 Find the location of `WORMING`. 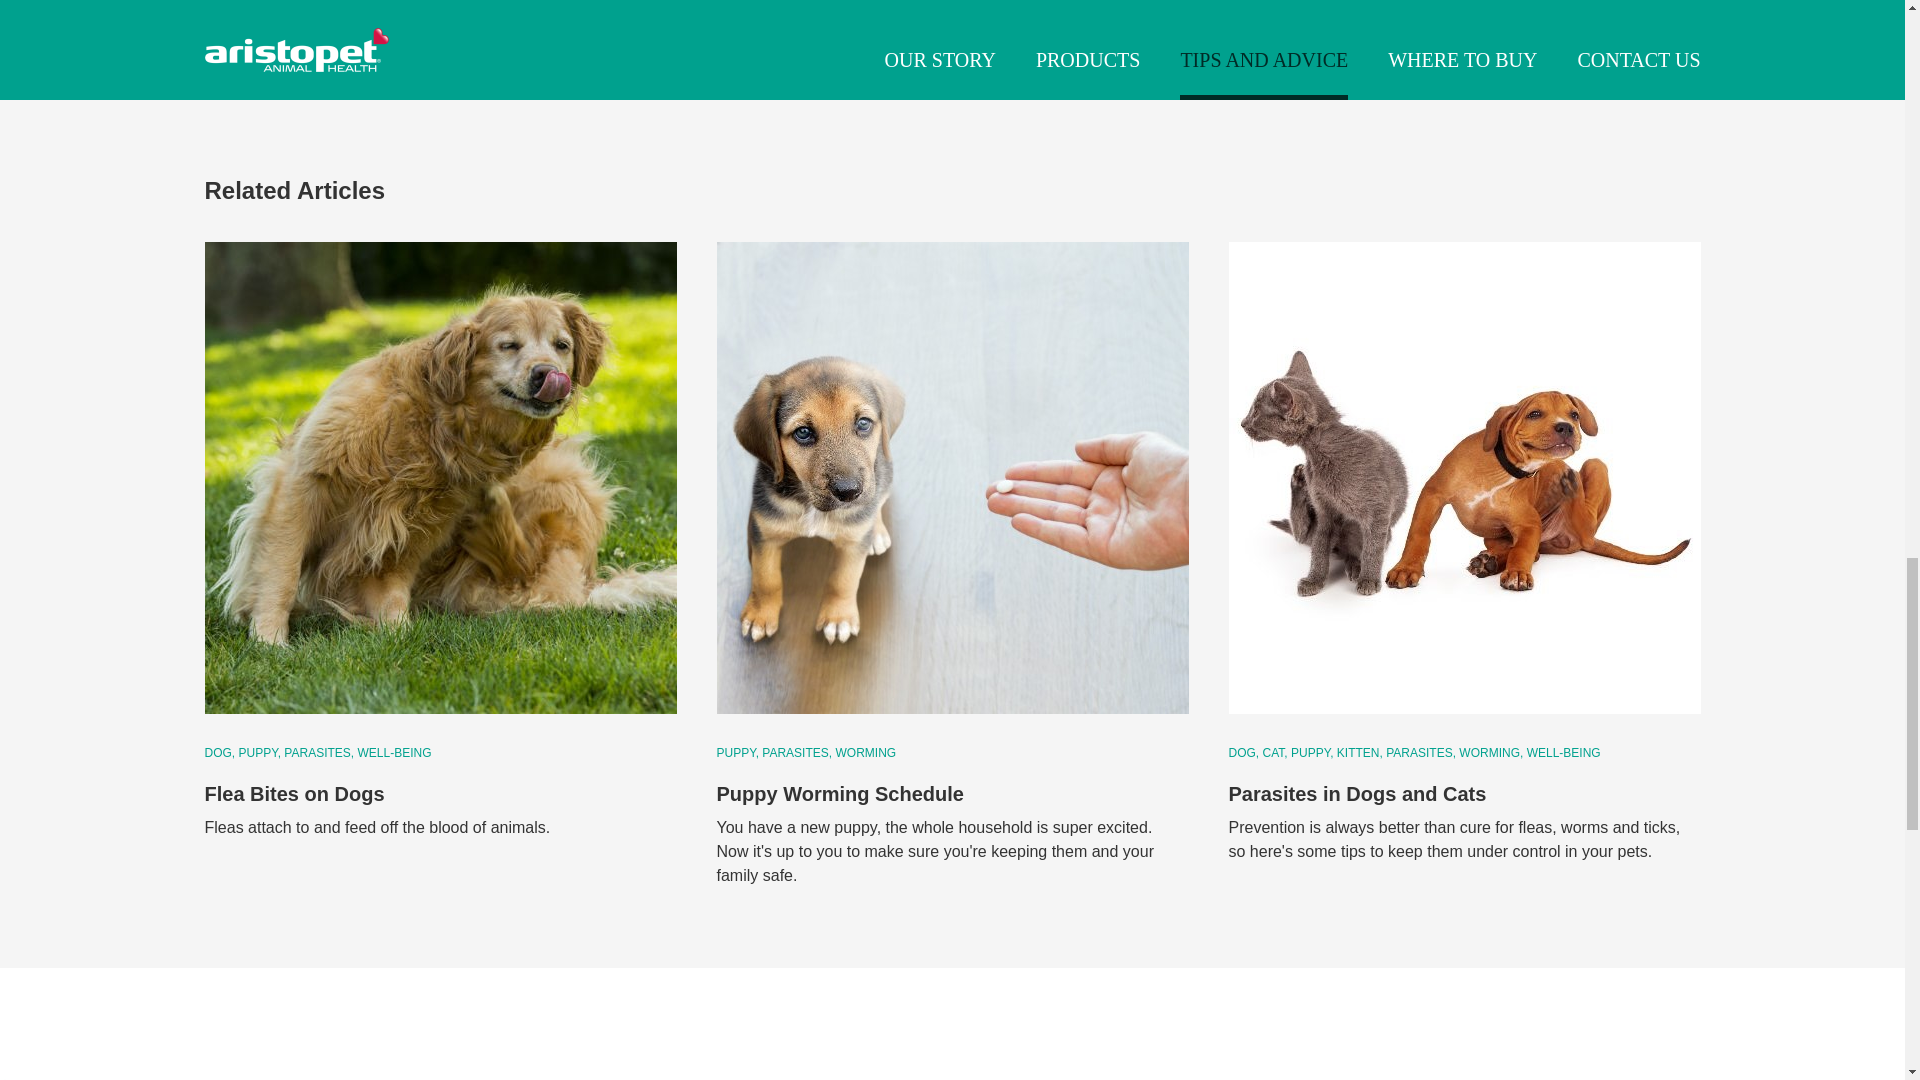

WORMING is located at coordinates (866, 753).